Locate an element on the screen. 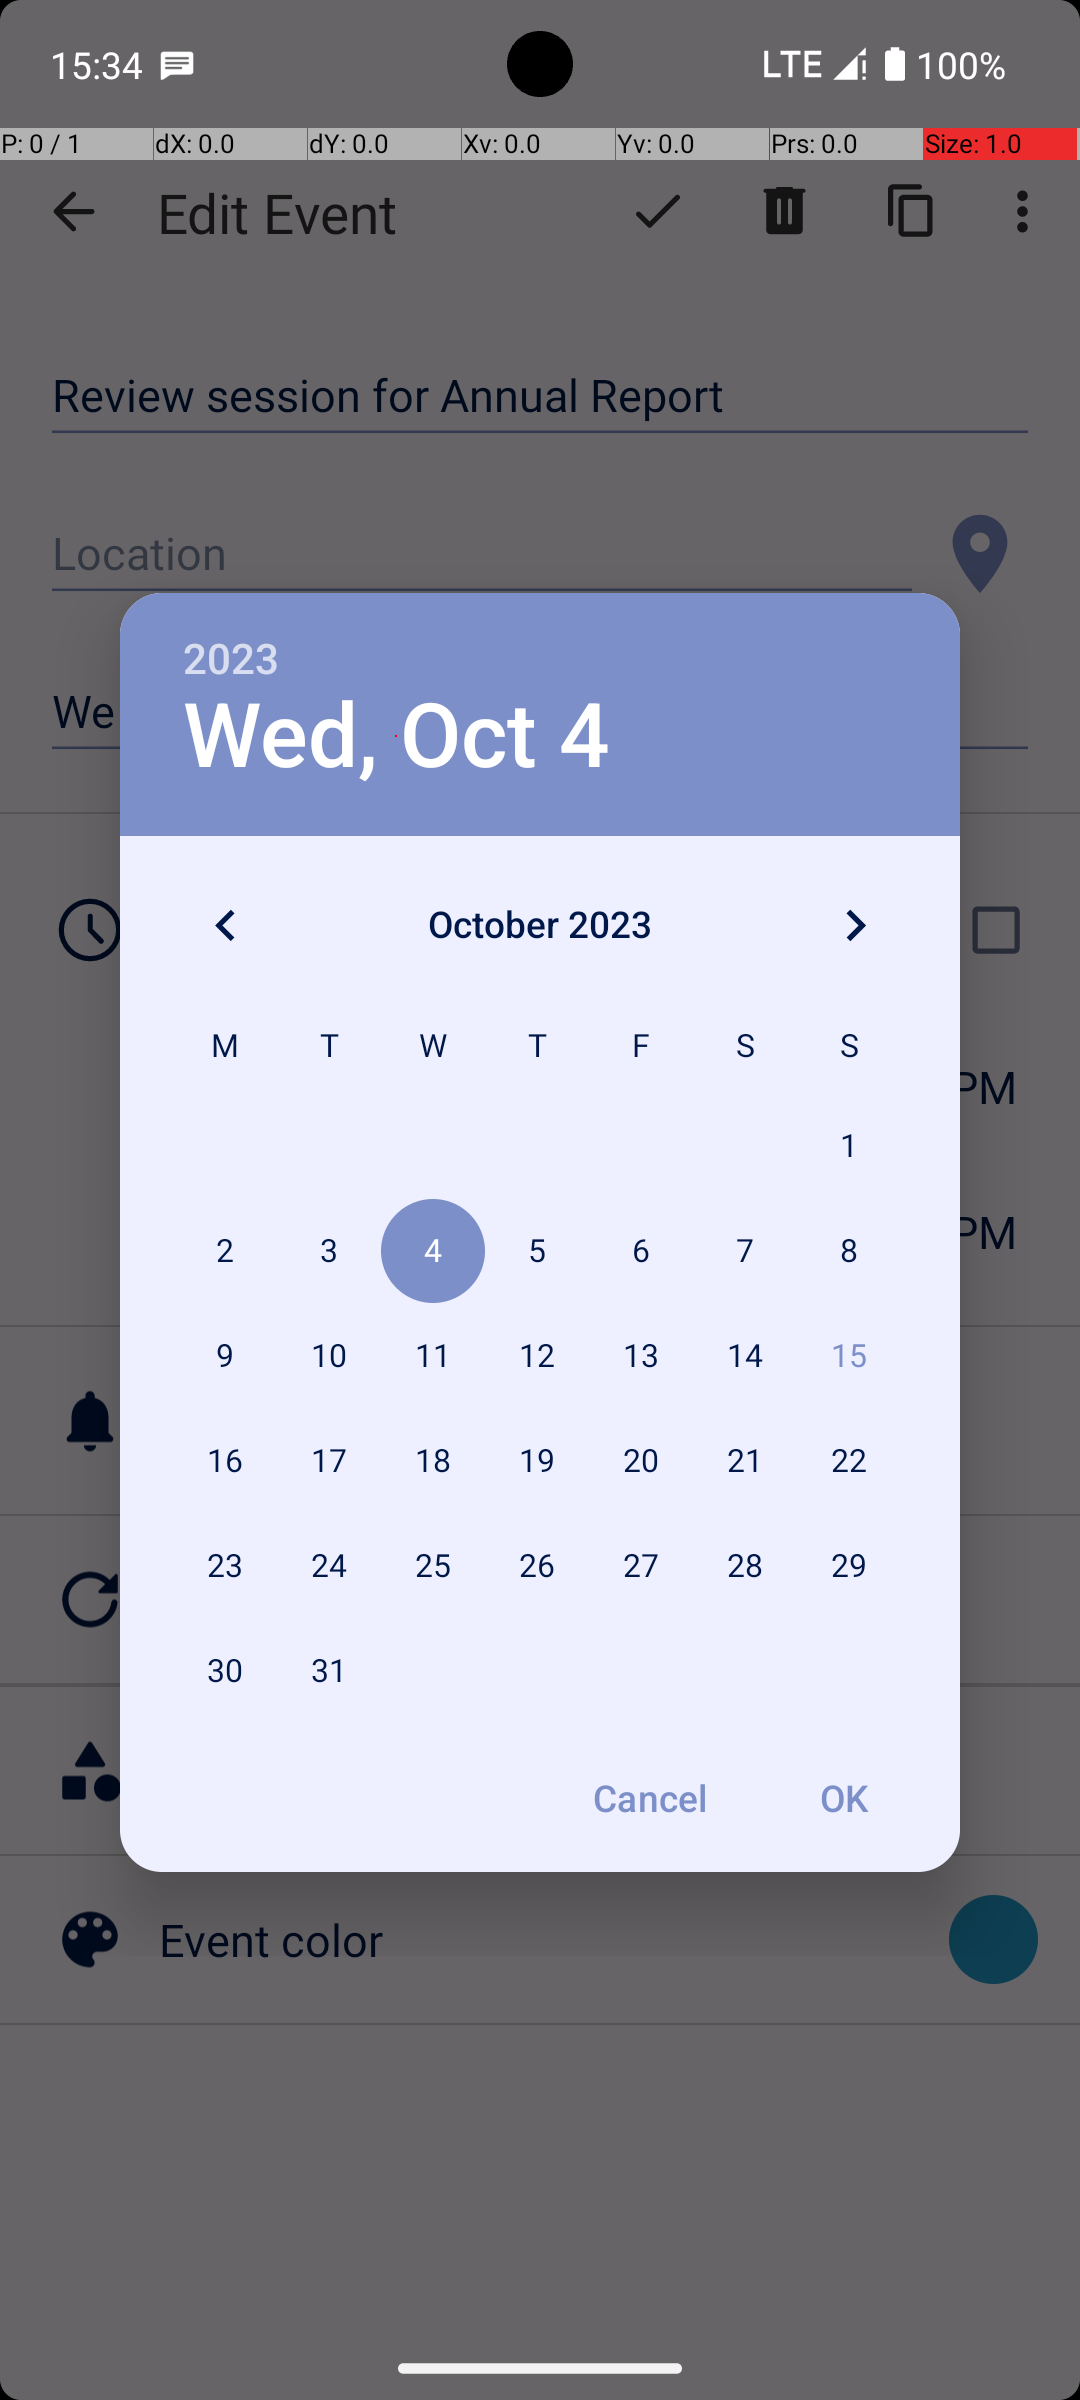  Wed, Oct 4 is located at coordinates (396, 736).